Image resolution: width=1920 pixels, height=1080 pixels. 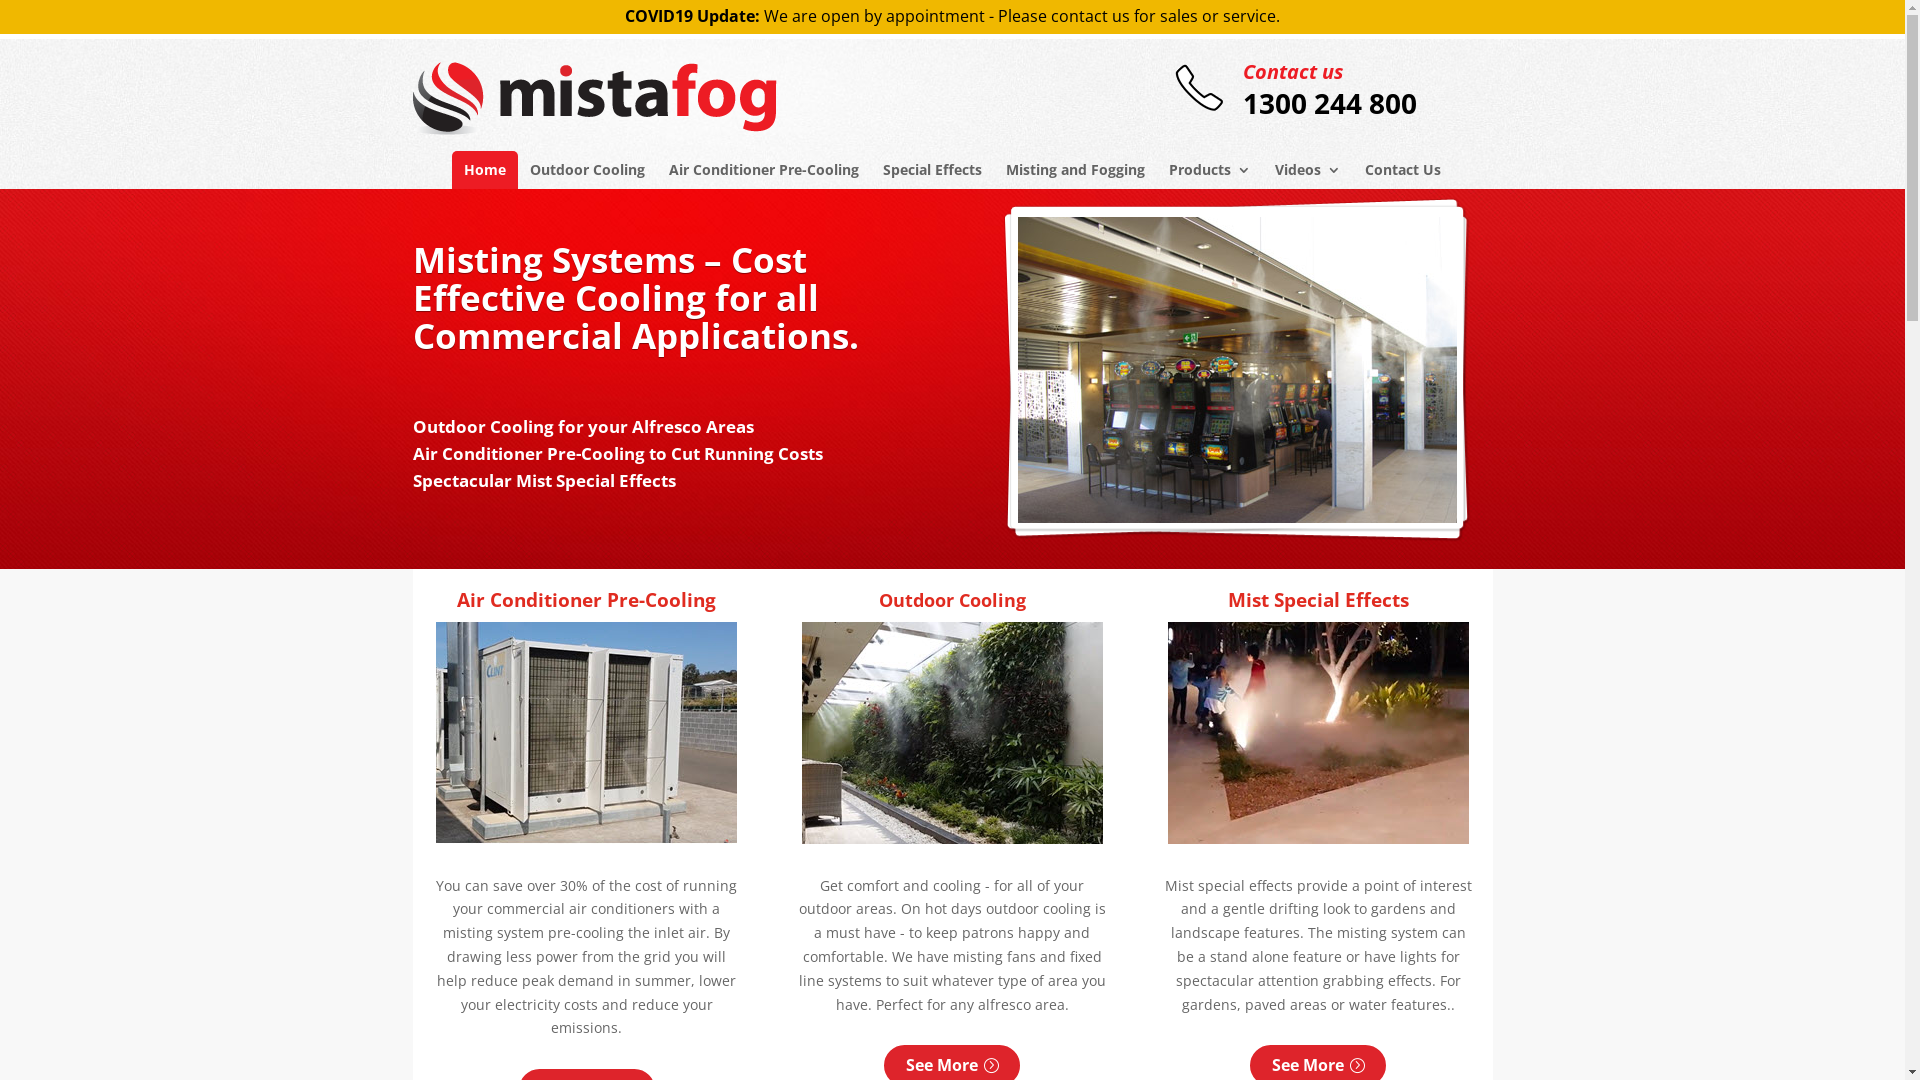 What do you see at coordinates (1403, 170) in the screenshot?
I see `Contact Us` at bounding box center [1403, 170].